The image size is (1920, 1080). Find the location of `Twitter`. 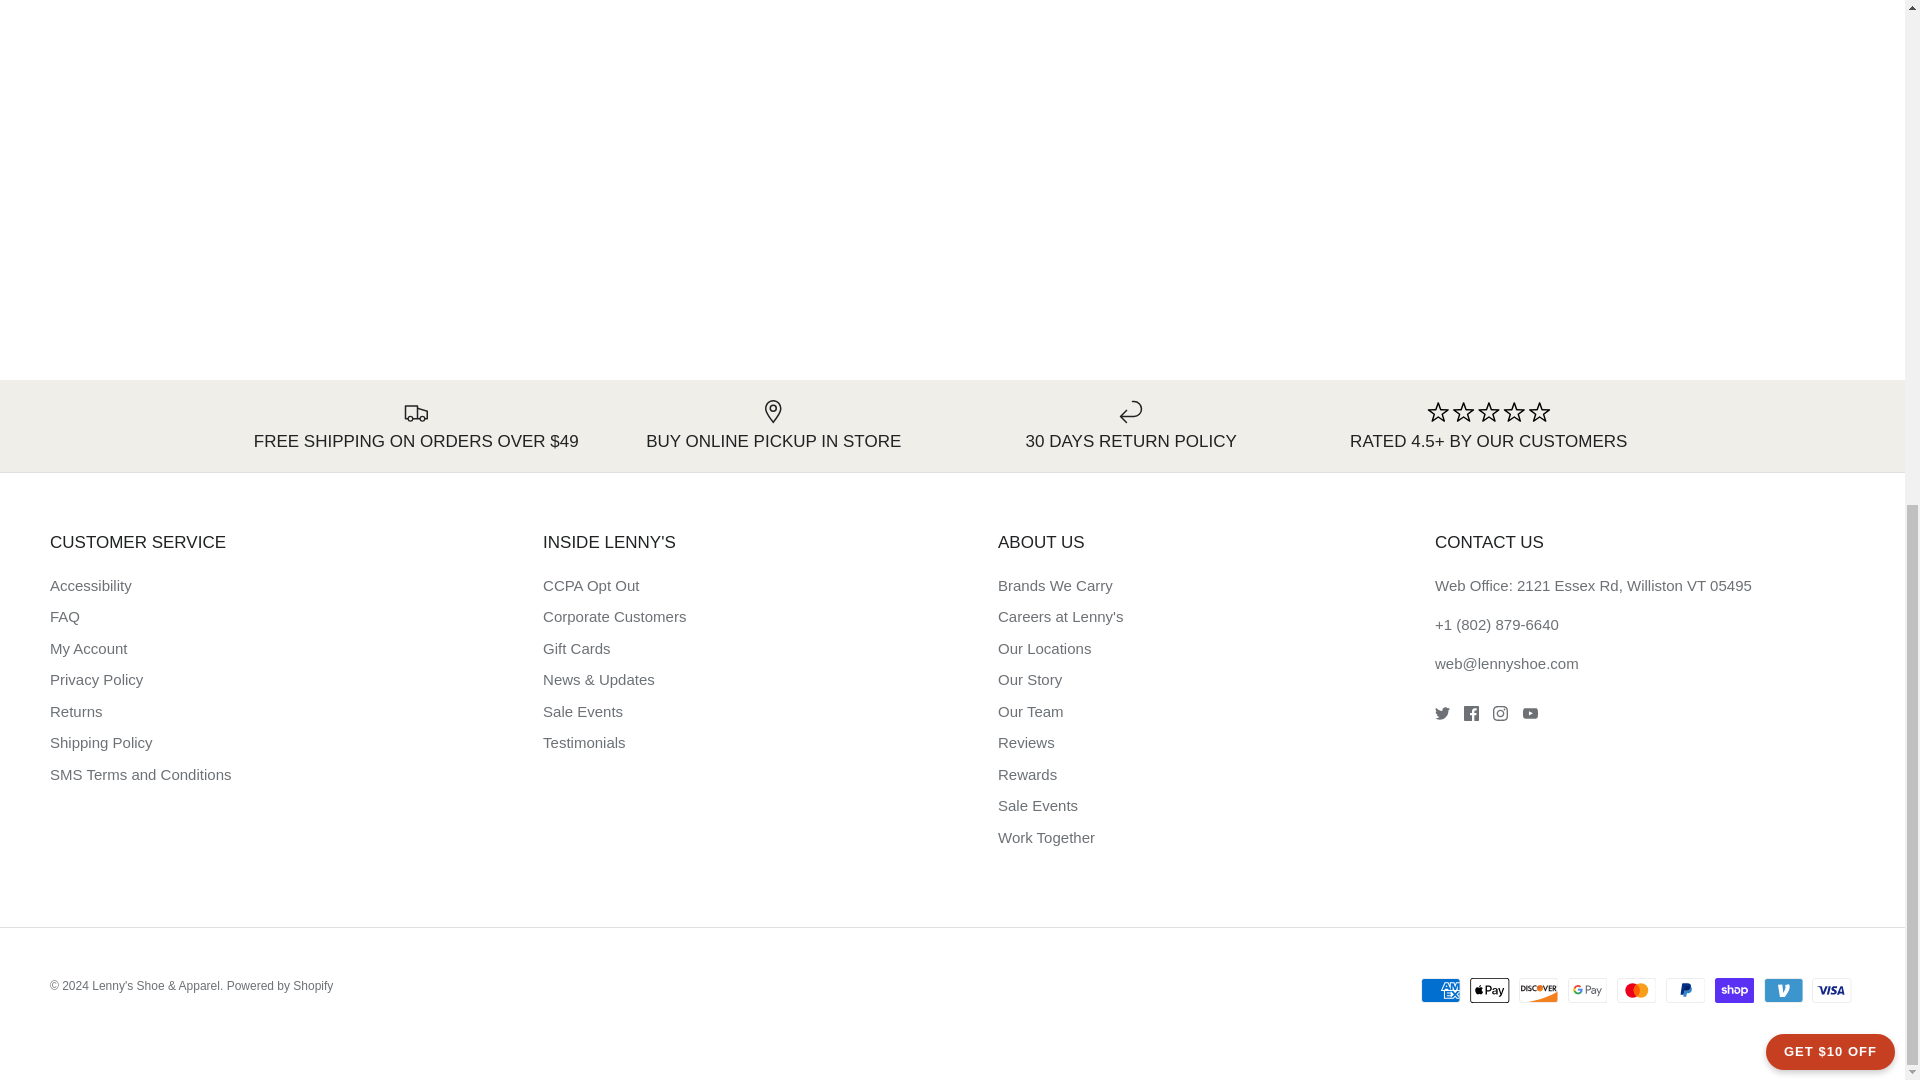

Twitter is located at coordinates (1442, 714).